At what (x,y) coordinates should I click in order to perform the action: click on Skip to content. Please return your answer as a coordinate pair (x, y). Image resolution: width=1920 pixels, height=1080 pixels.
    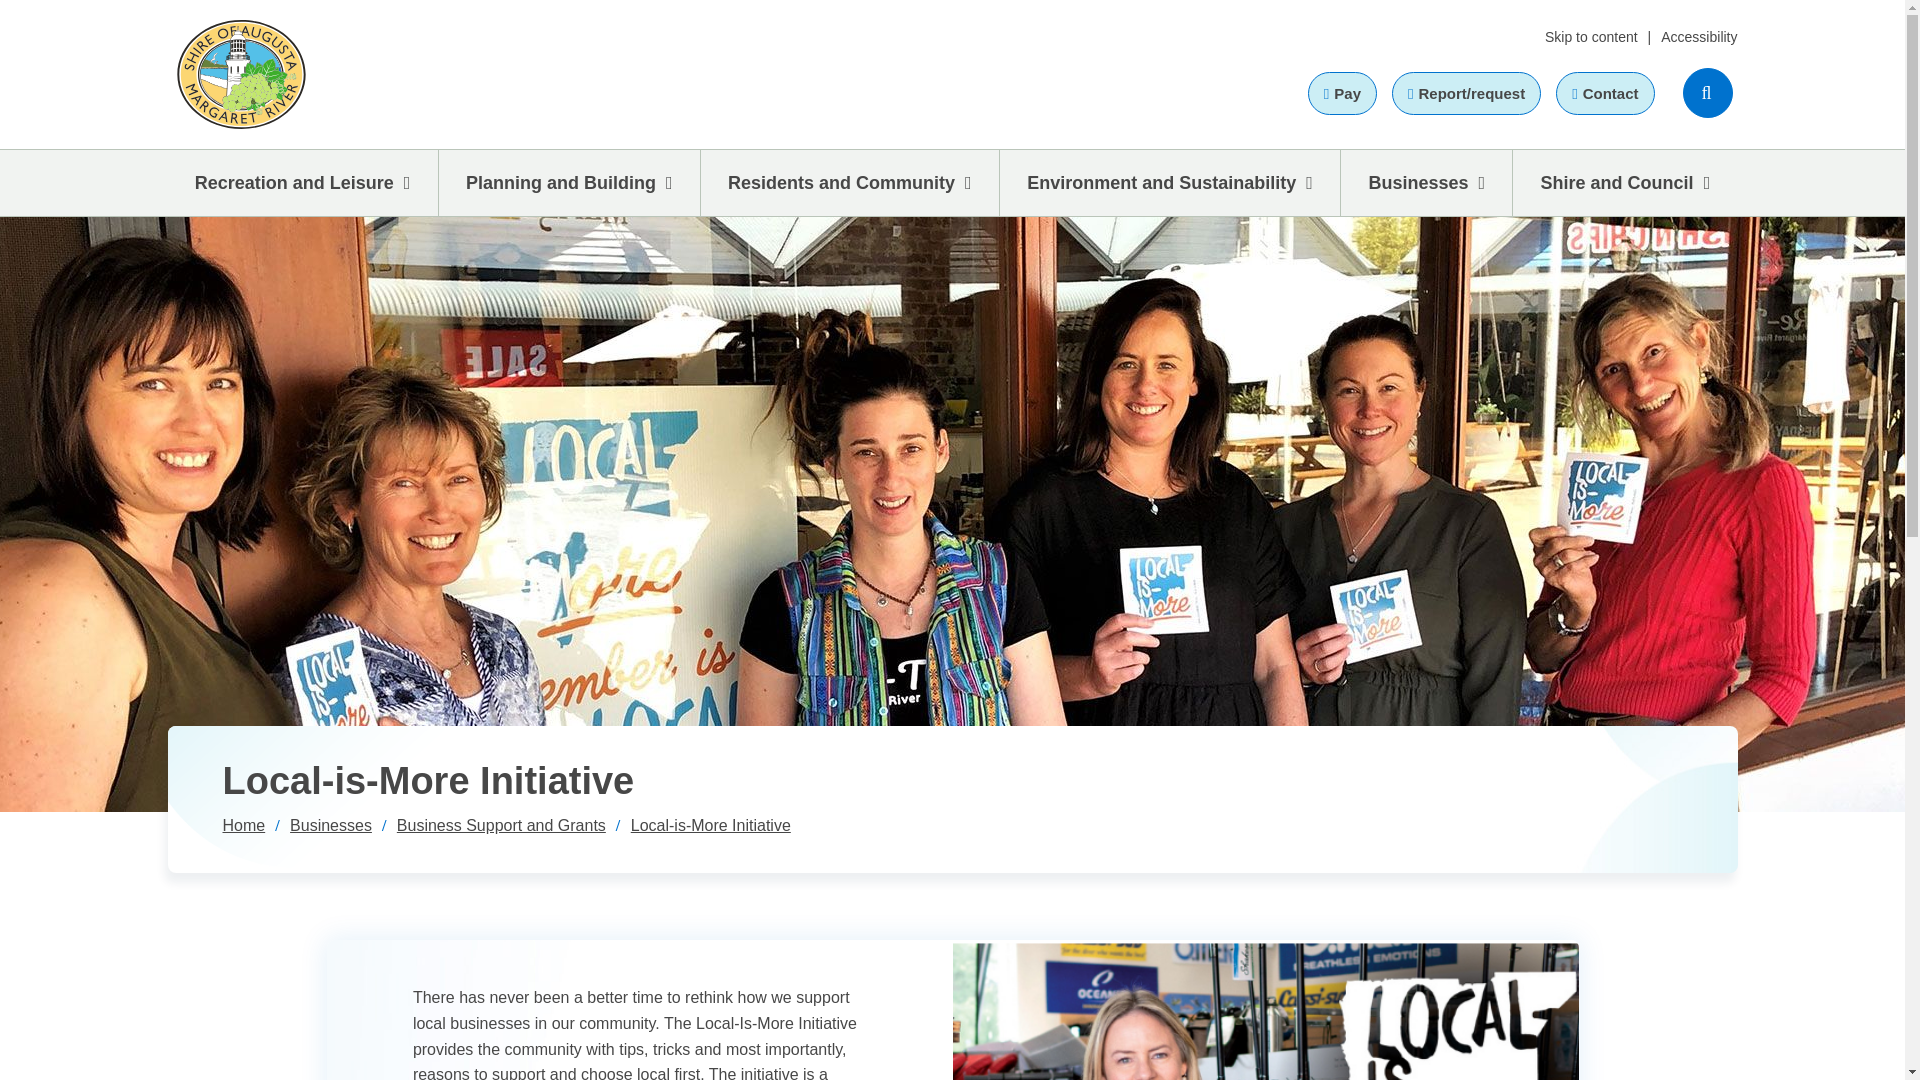
    Looking at the image, I should click on (1591, 37).